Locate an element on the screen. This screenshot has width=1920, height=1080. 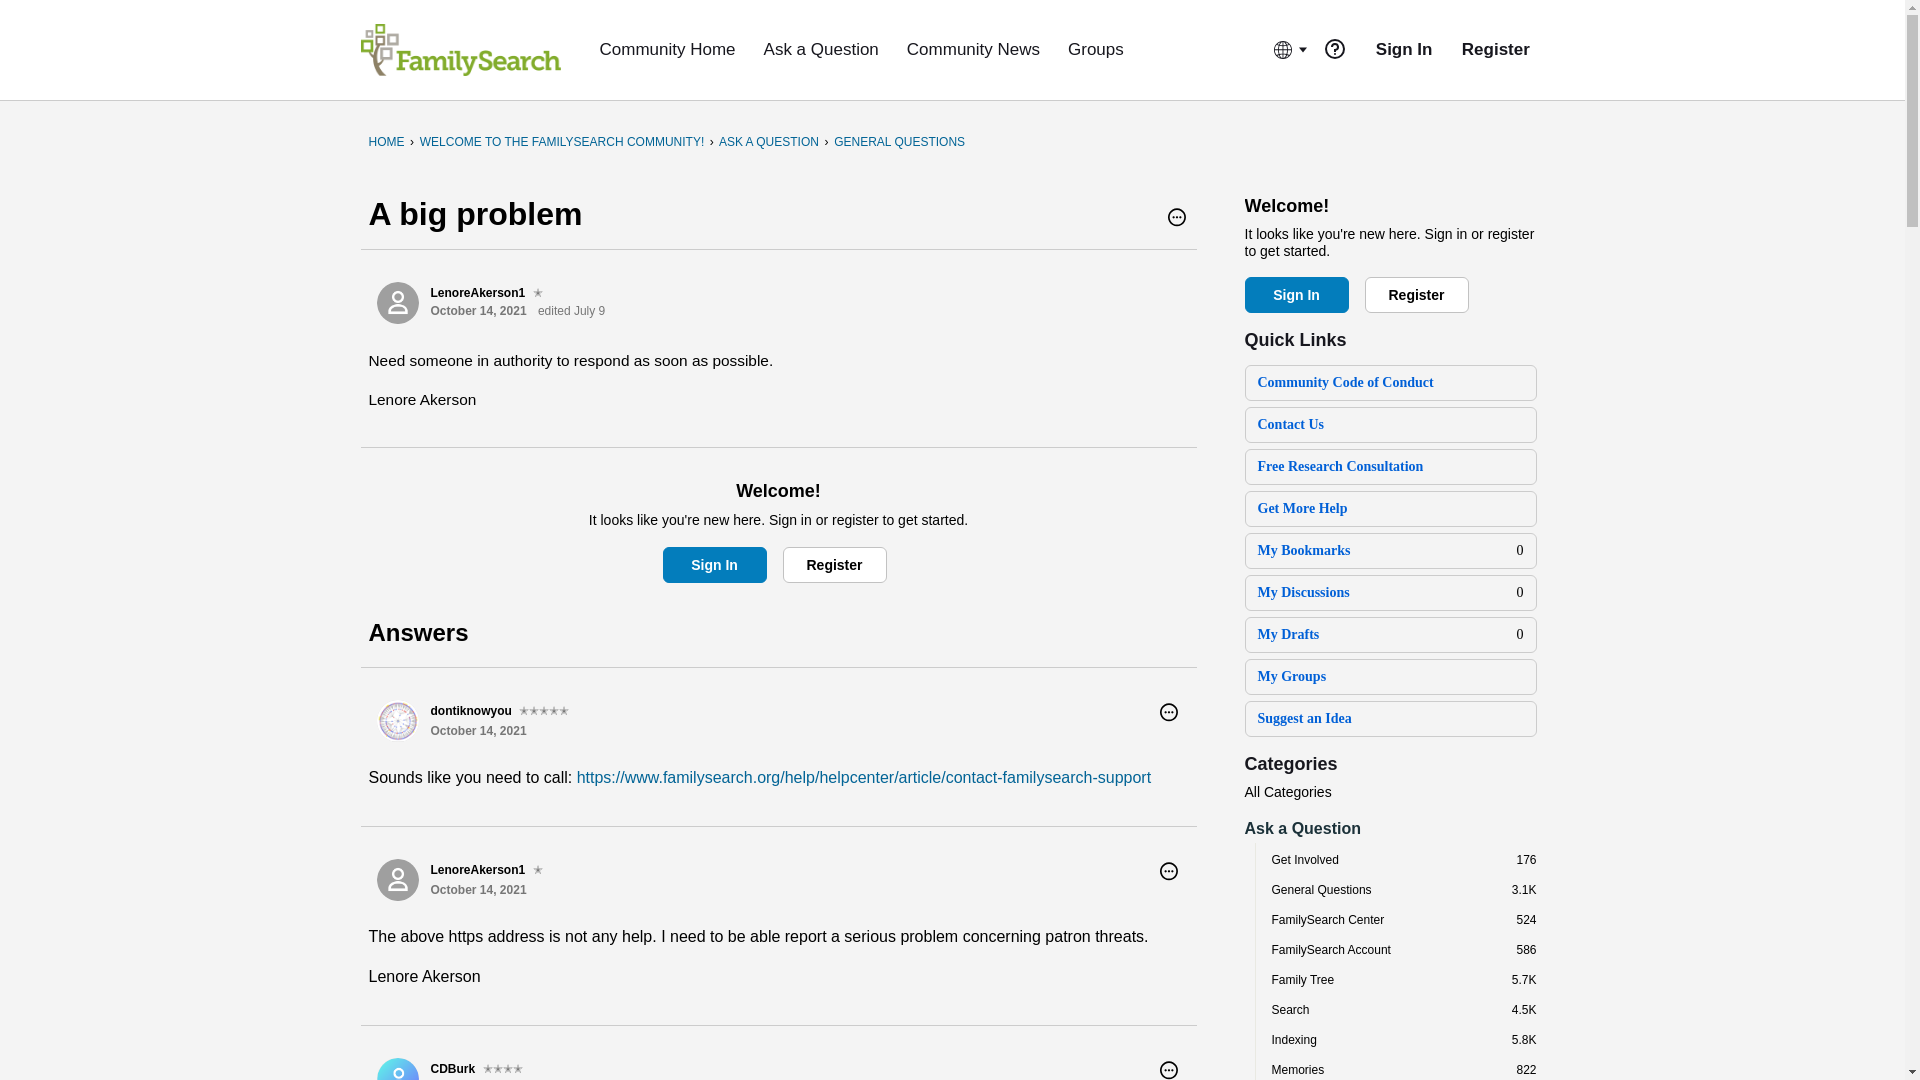
Level 4 is located at coordinates (502, 1068).